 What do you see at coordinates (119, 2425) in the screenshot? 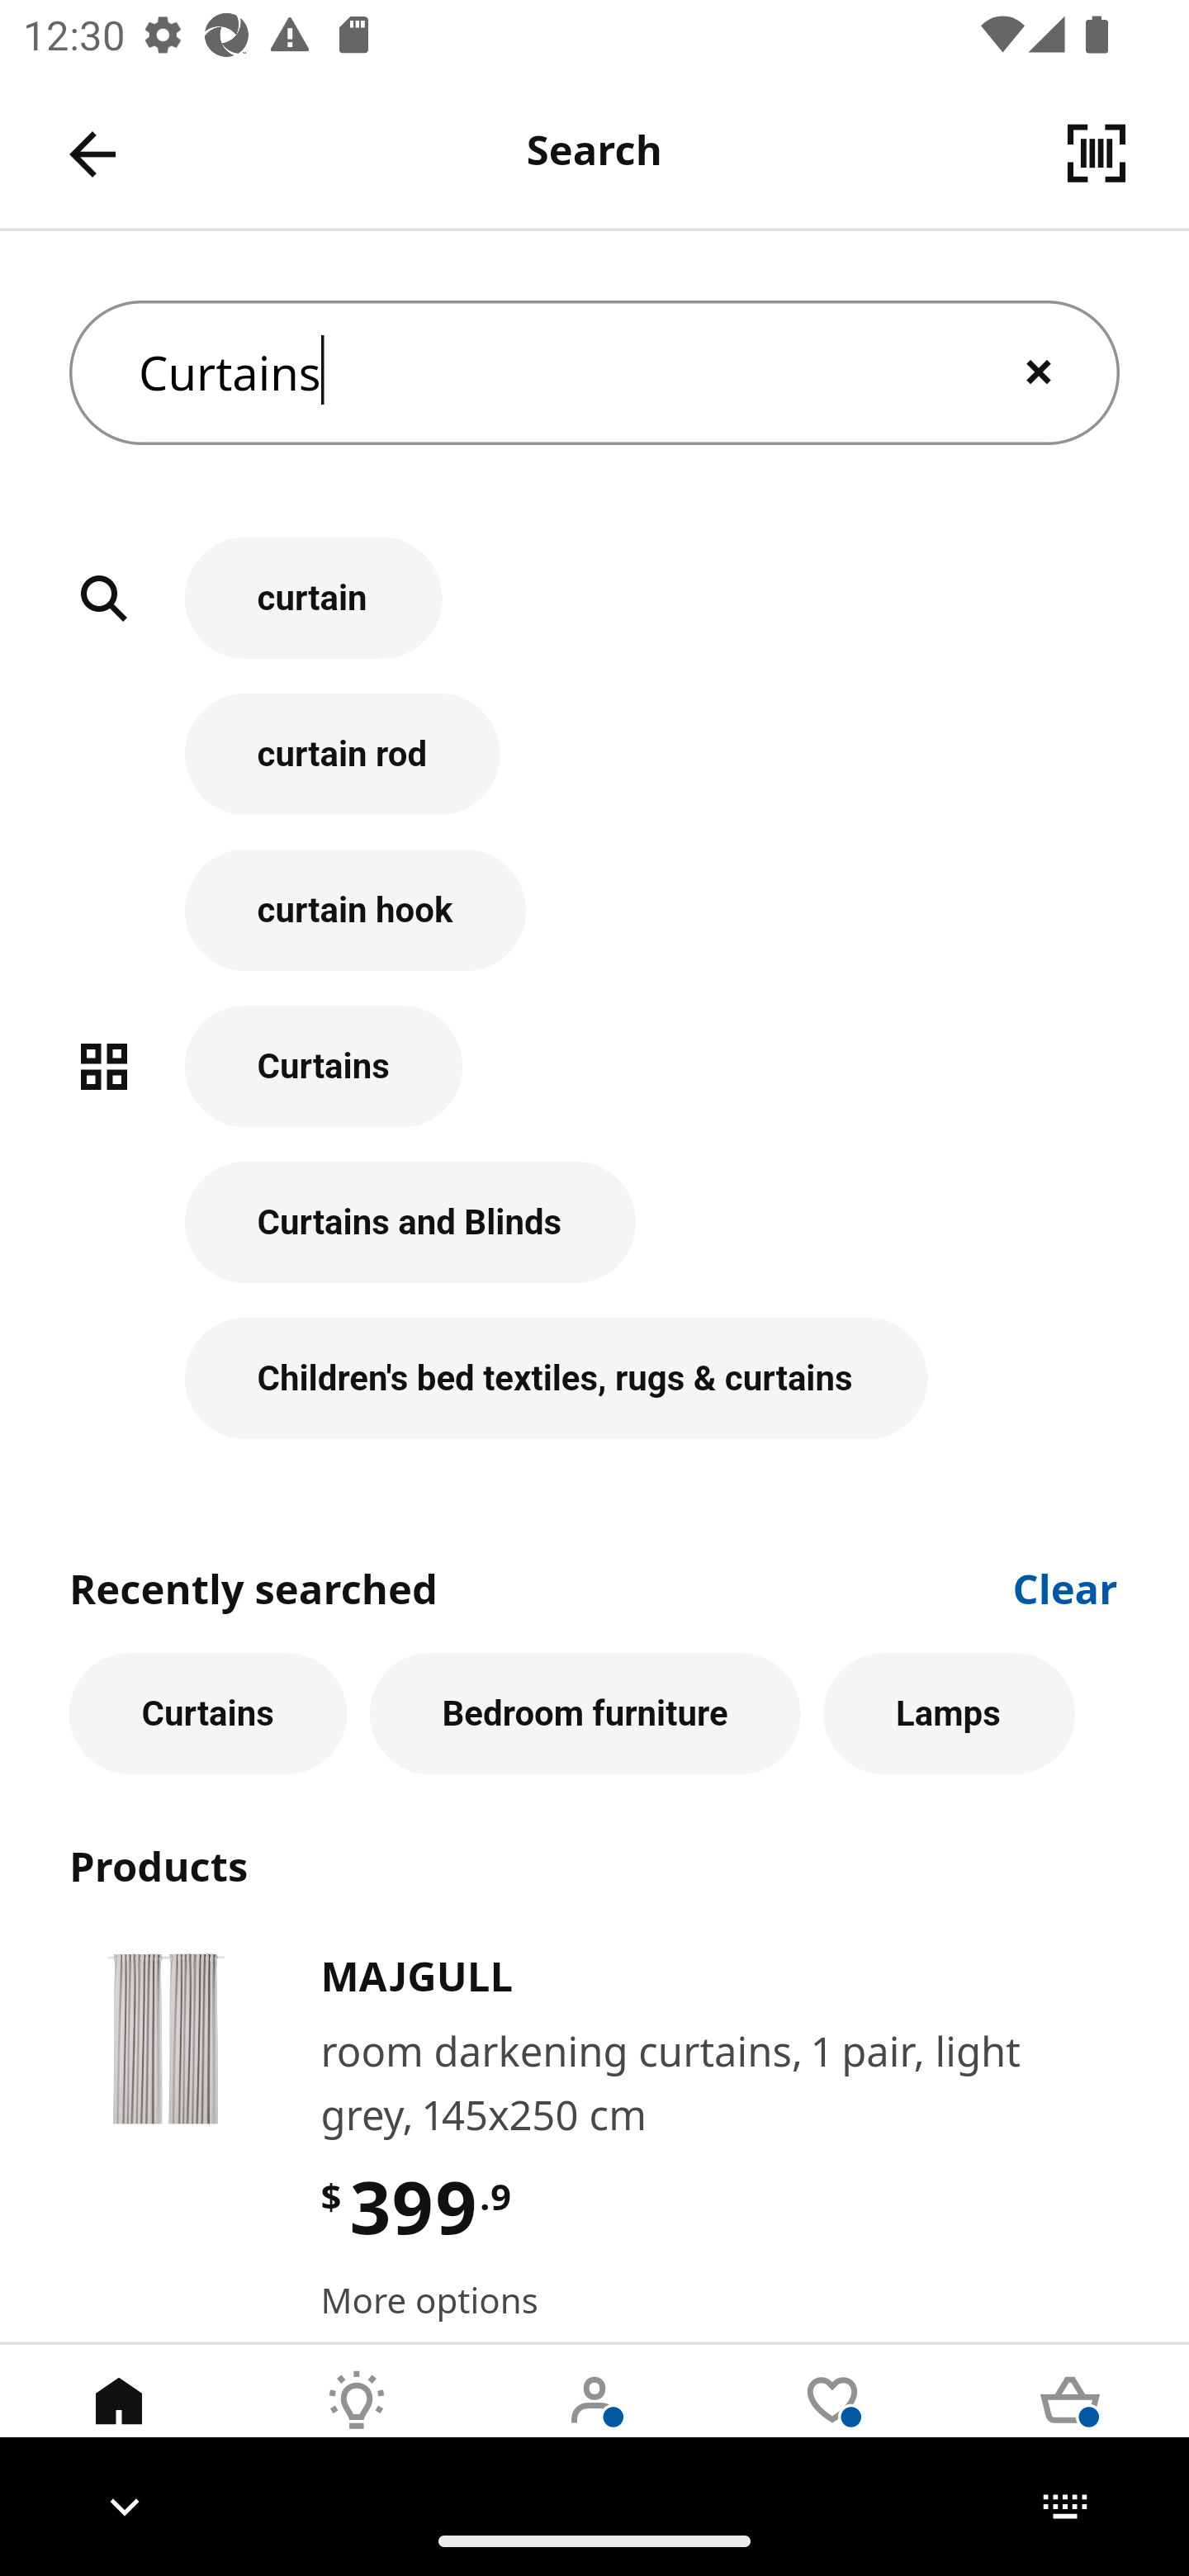
I see `Home
Tab 1 of 5` at bounding box center [119, 2425].